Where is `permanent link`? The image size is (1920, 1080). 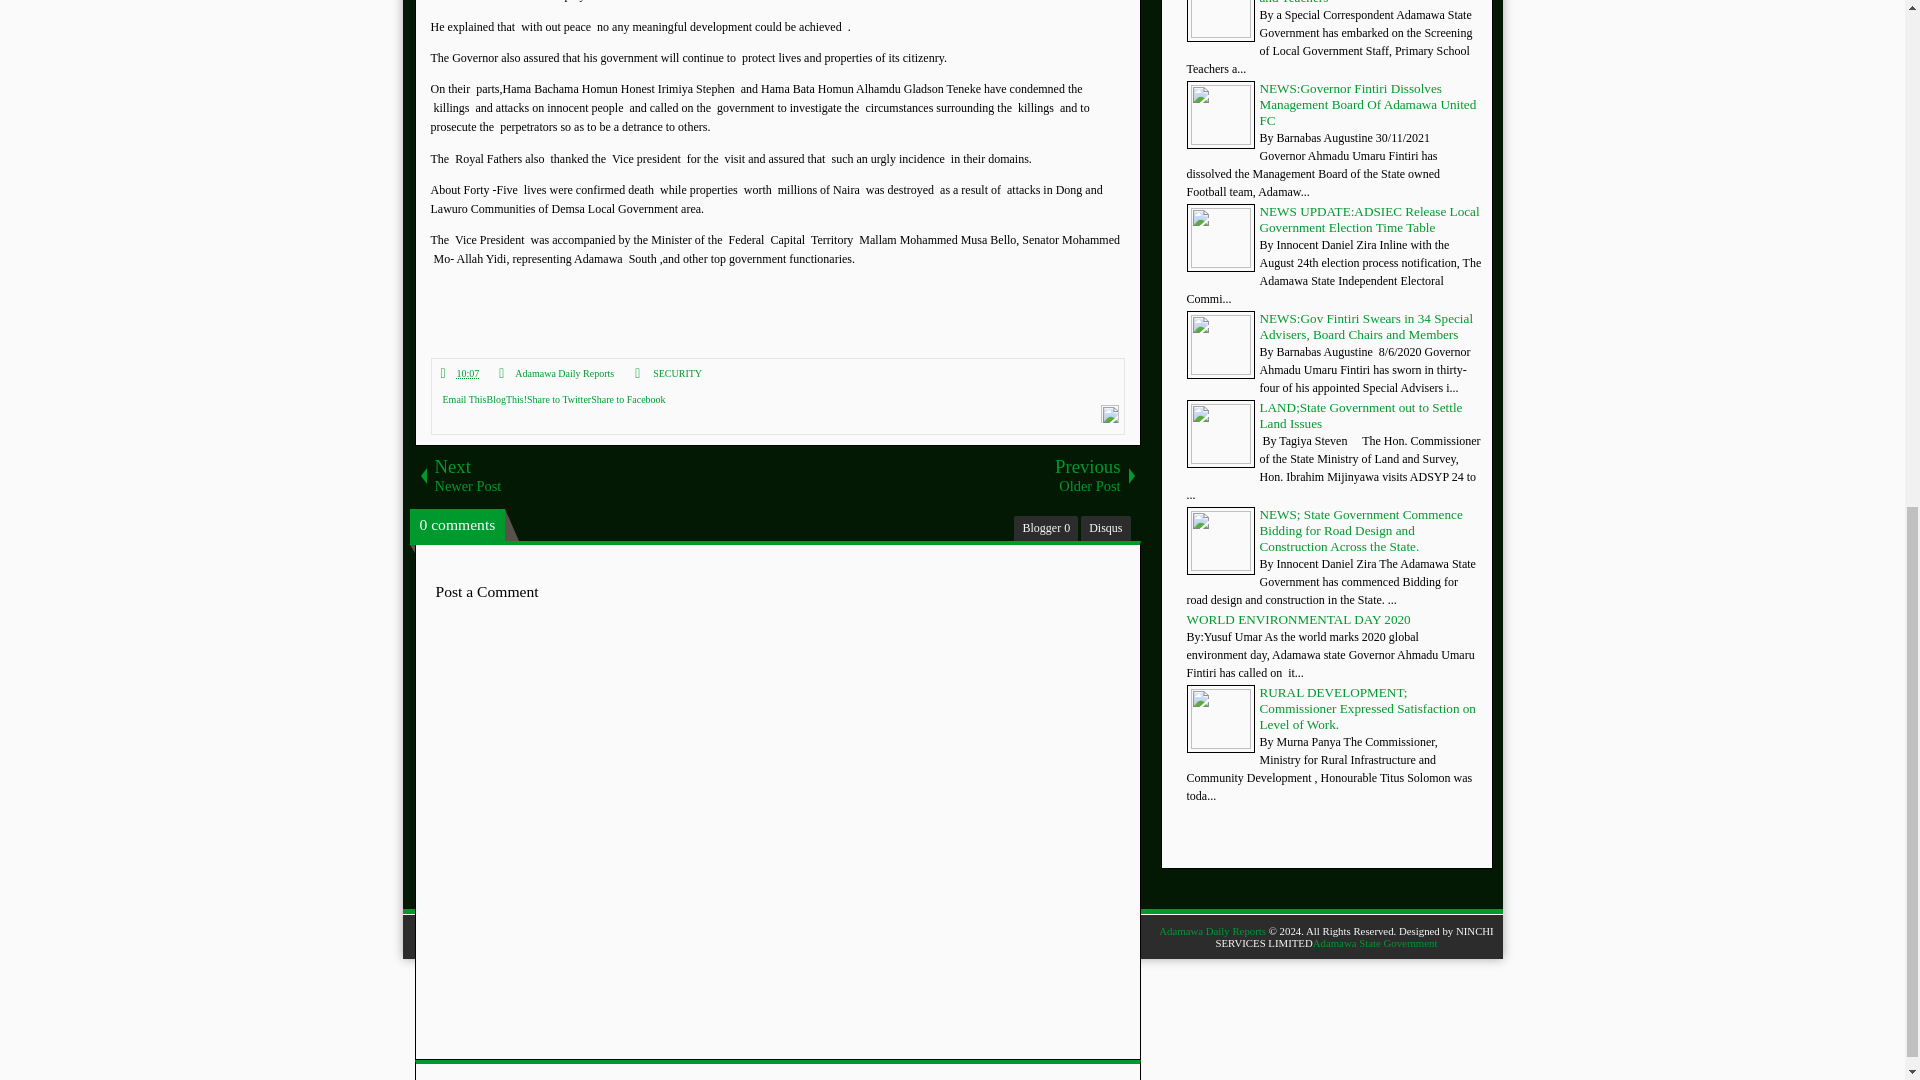
permanent link is located at coordinates (461, 374).